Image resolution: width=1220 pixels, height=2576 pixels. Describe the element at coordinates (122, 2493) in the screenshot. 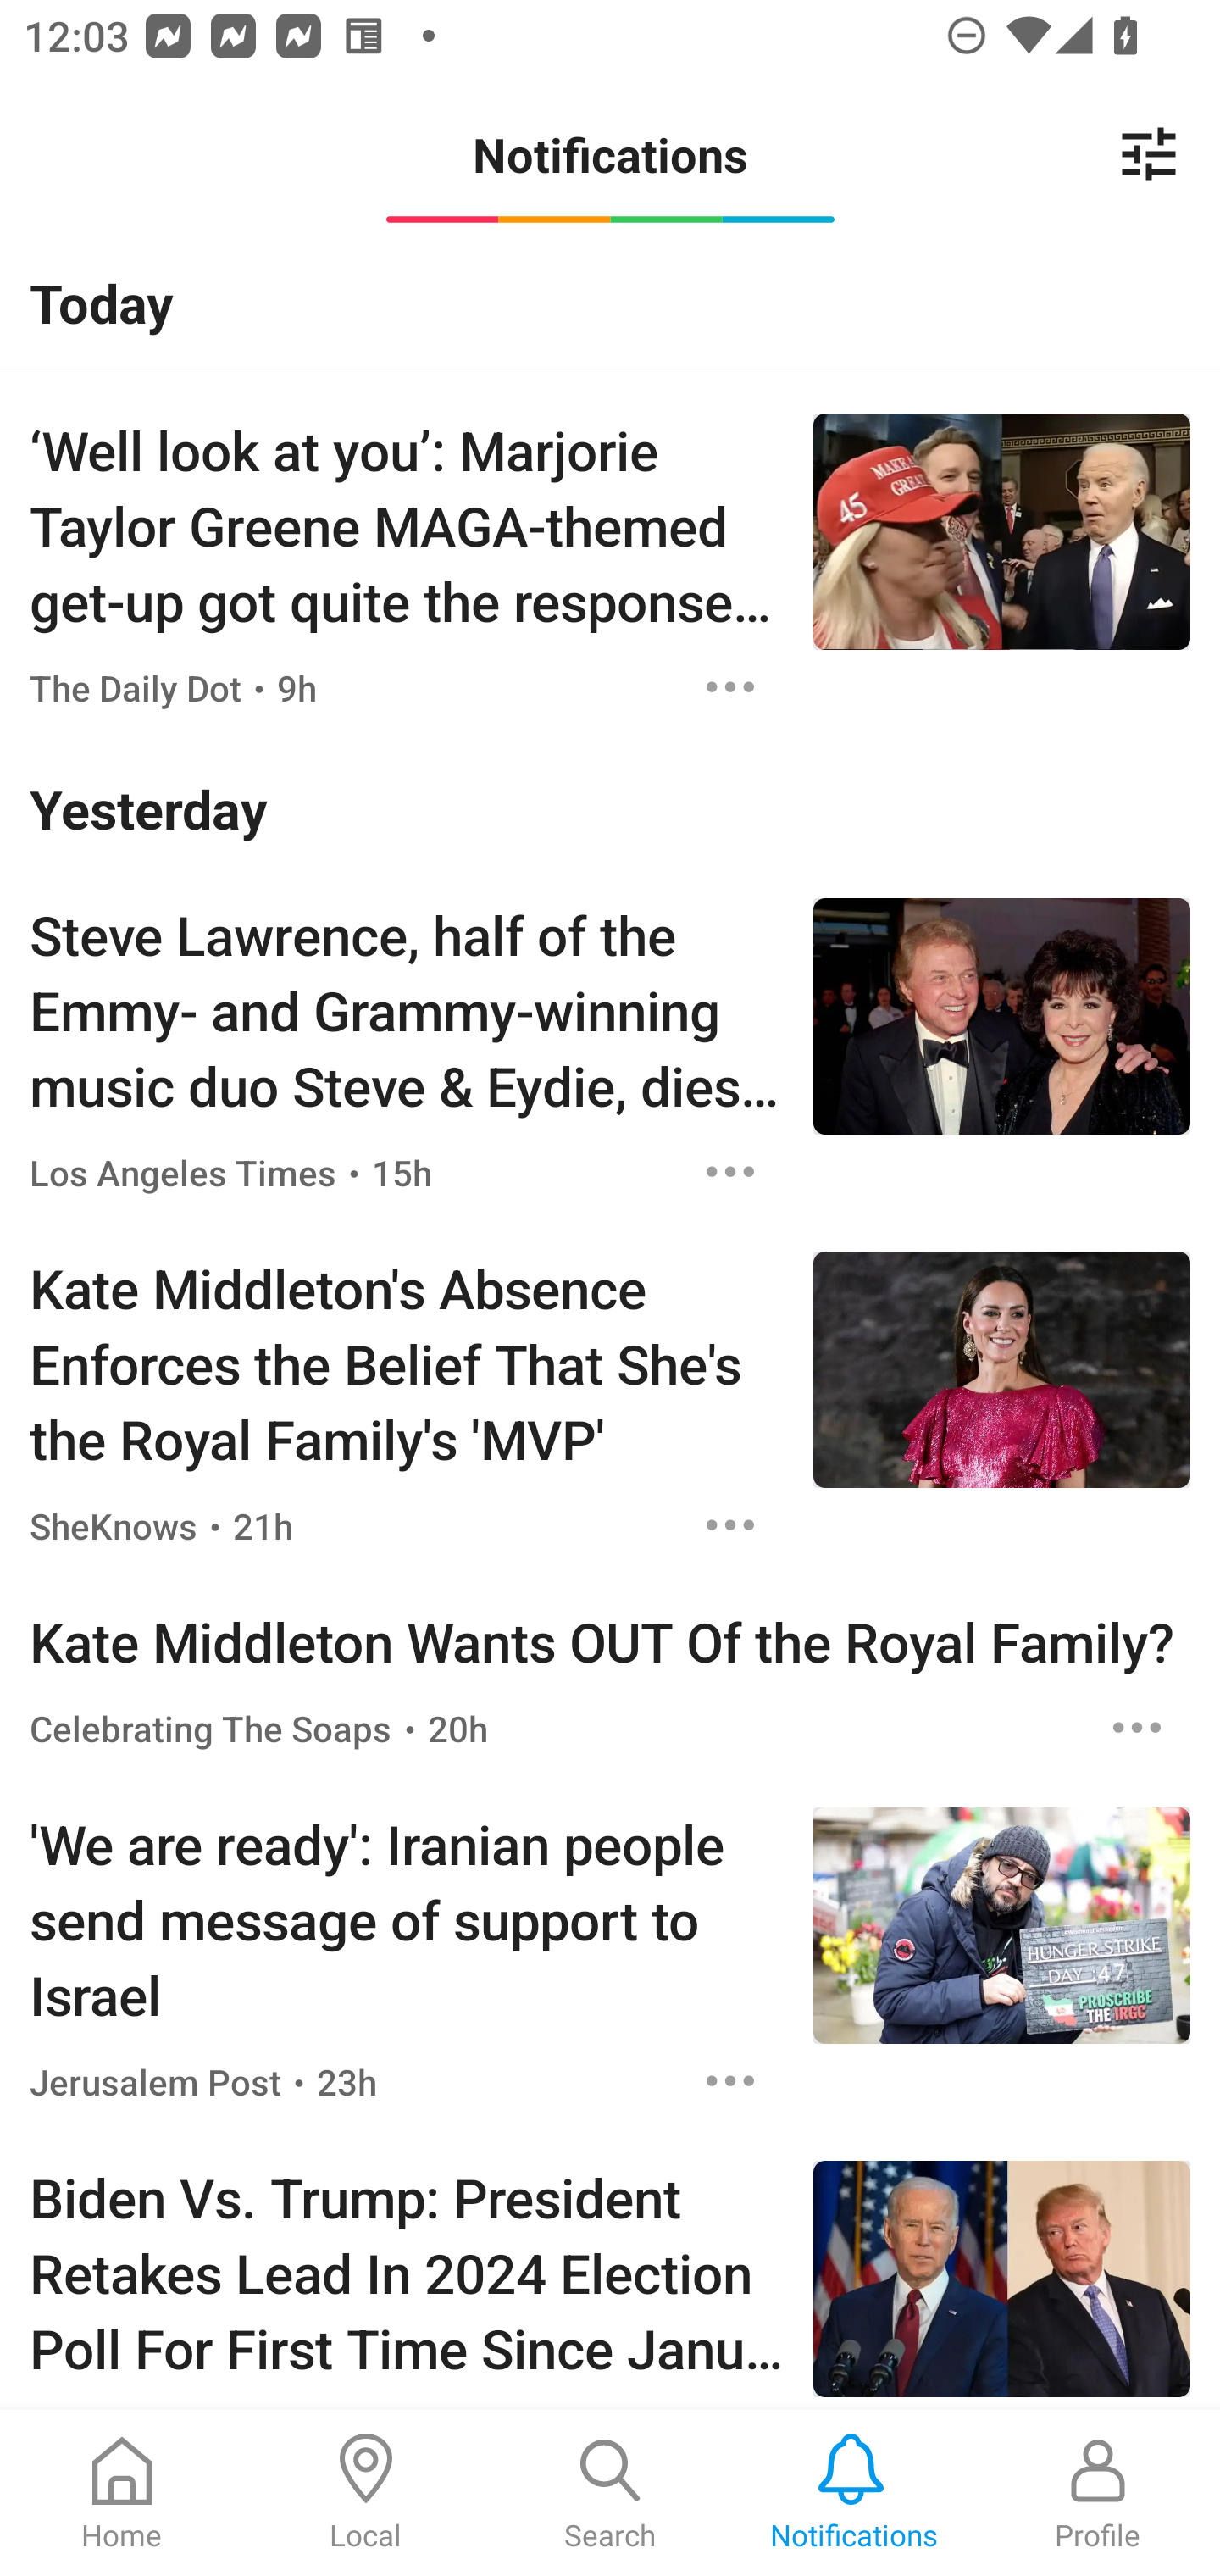

I see `Home` at that location.